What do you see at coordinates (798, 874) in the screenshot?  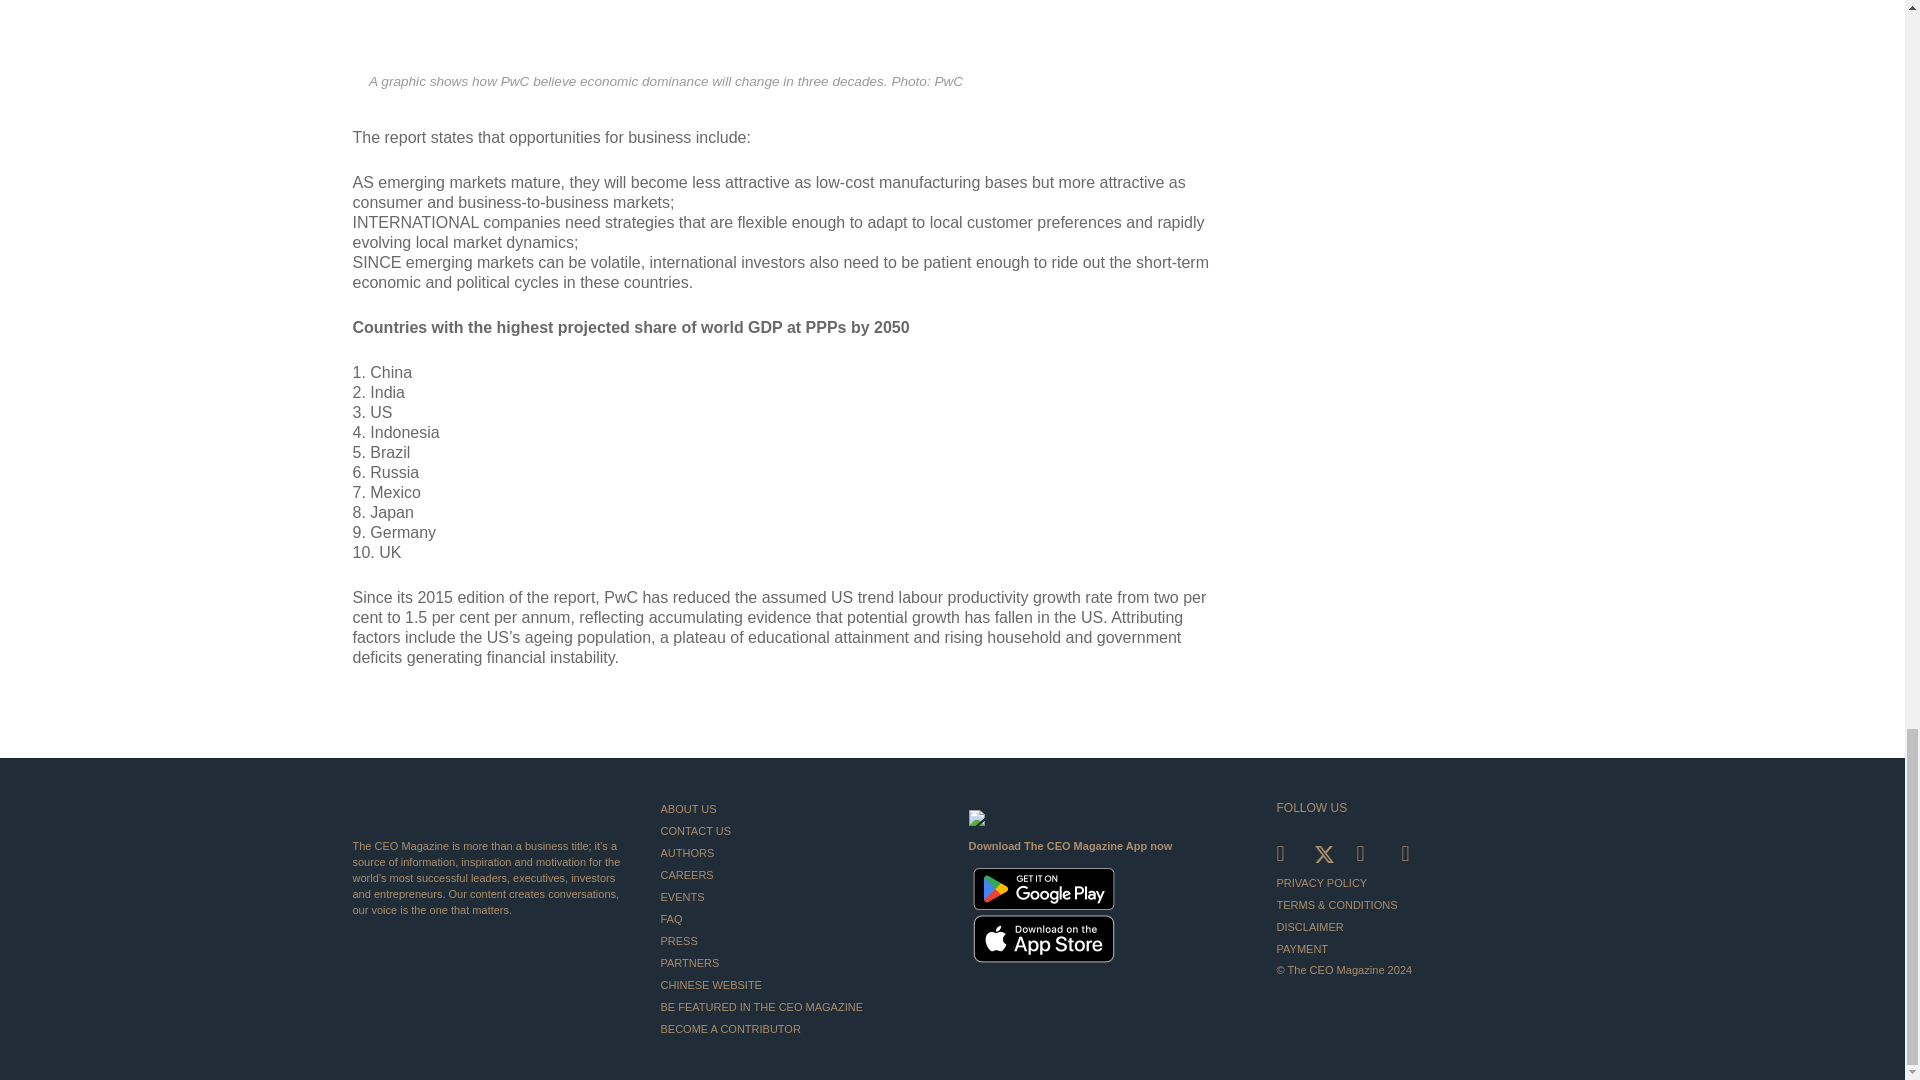 I see `Careers` at bounding box center [798, 874].